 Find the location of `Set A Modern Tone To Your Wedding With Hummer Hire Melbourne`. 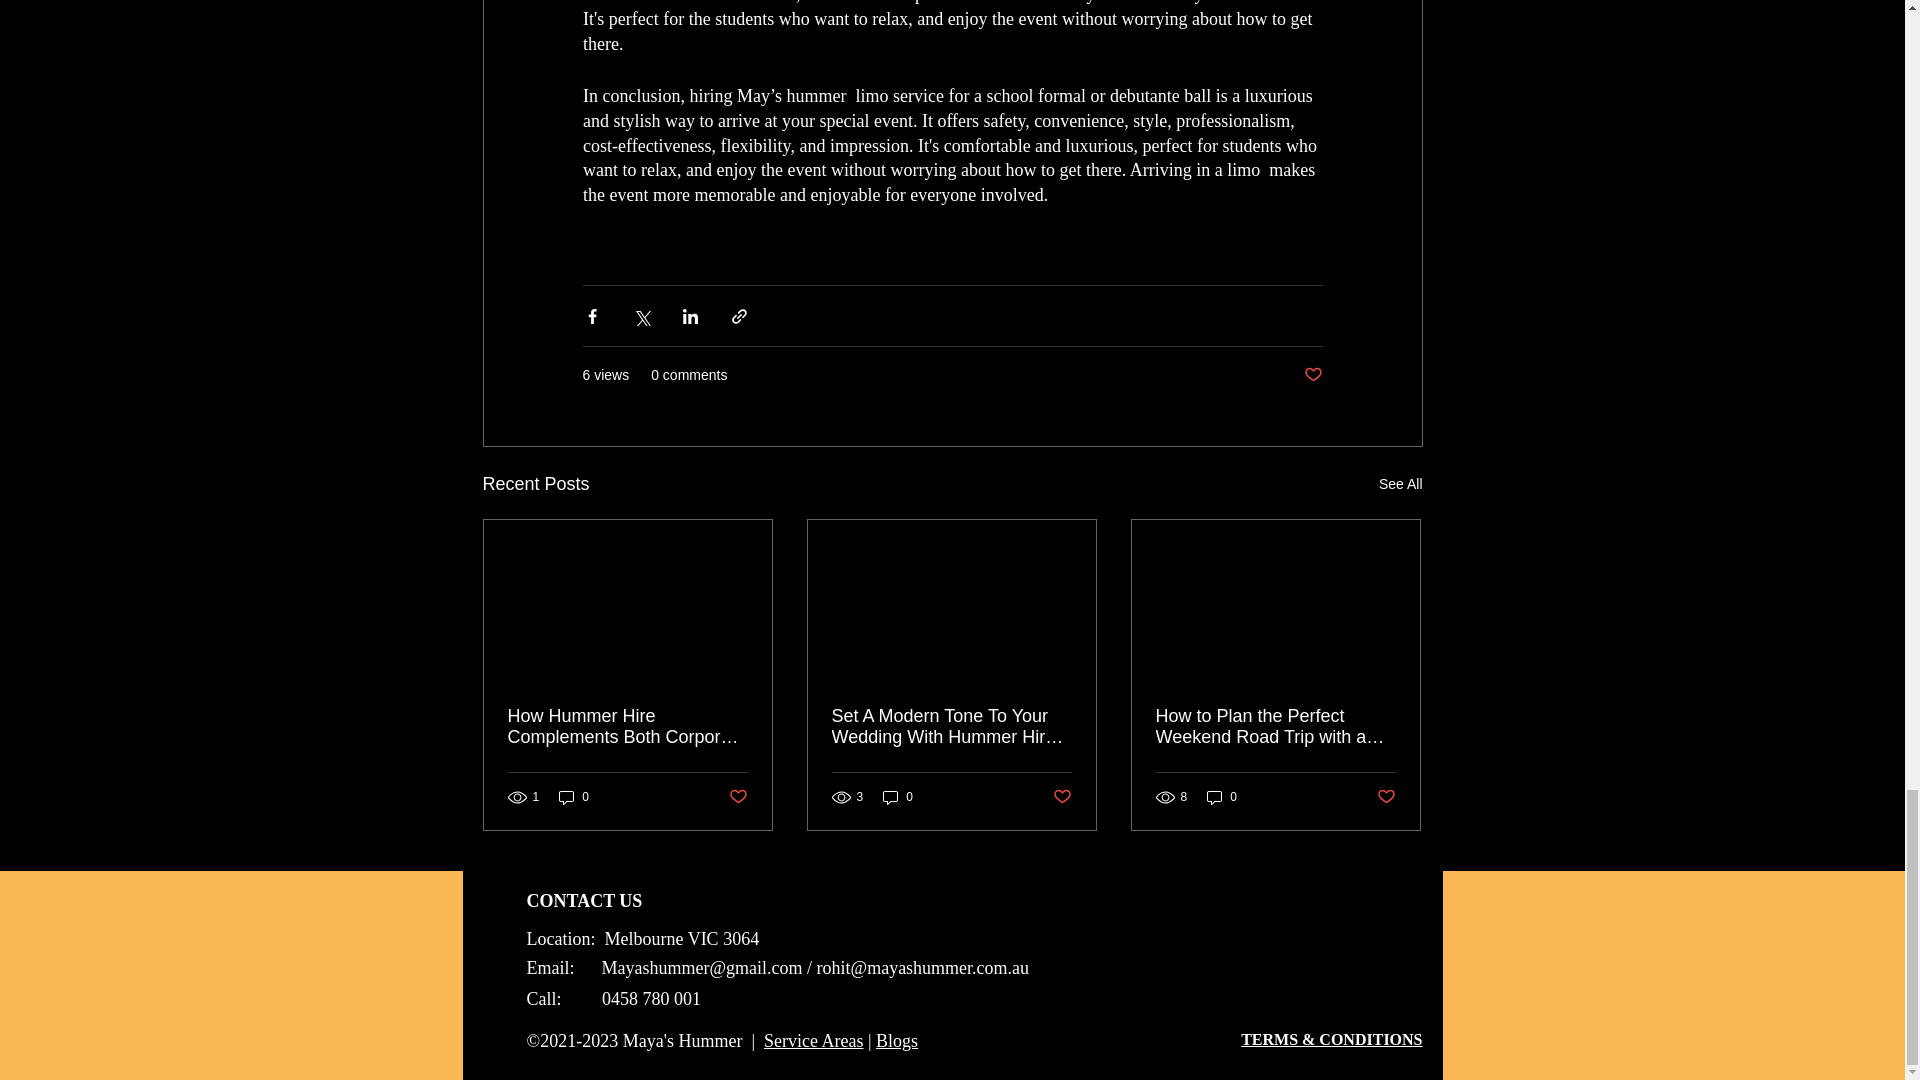

Set A Modern Tone To Your Wedding With Hummer Hire Melbourne is located at coordinates (951, 727).